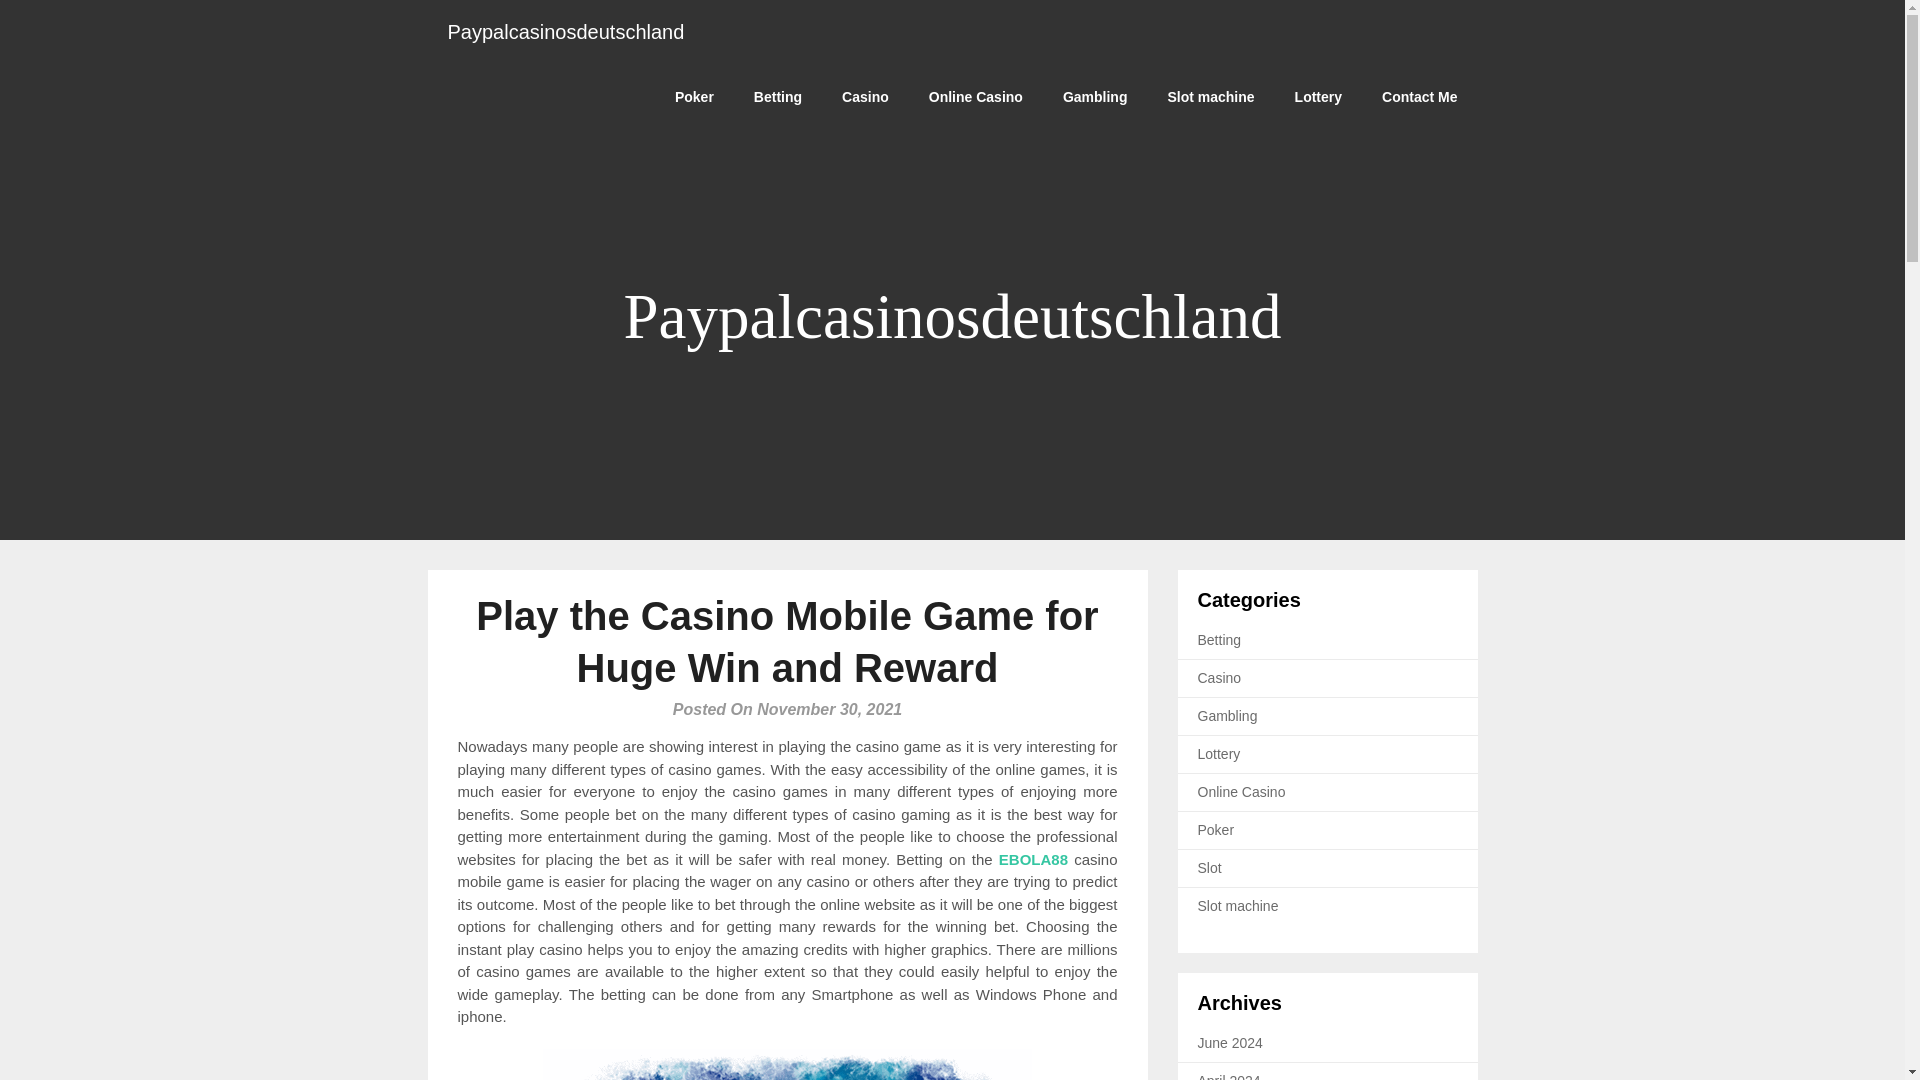 The width and height of the screenshot is (1920, 1080). I want to click on Paypalcasinosdeutschland, so click(566, 32).